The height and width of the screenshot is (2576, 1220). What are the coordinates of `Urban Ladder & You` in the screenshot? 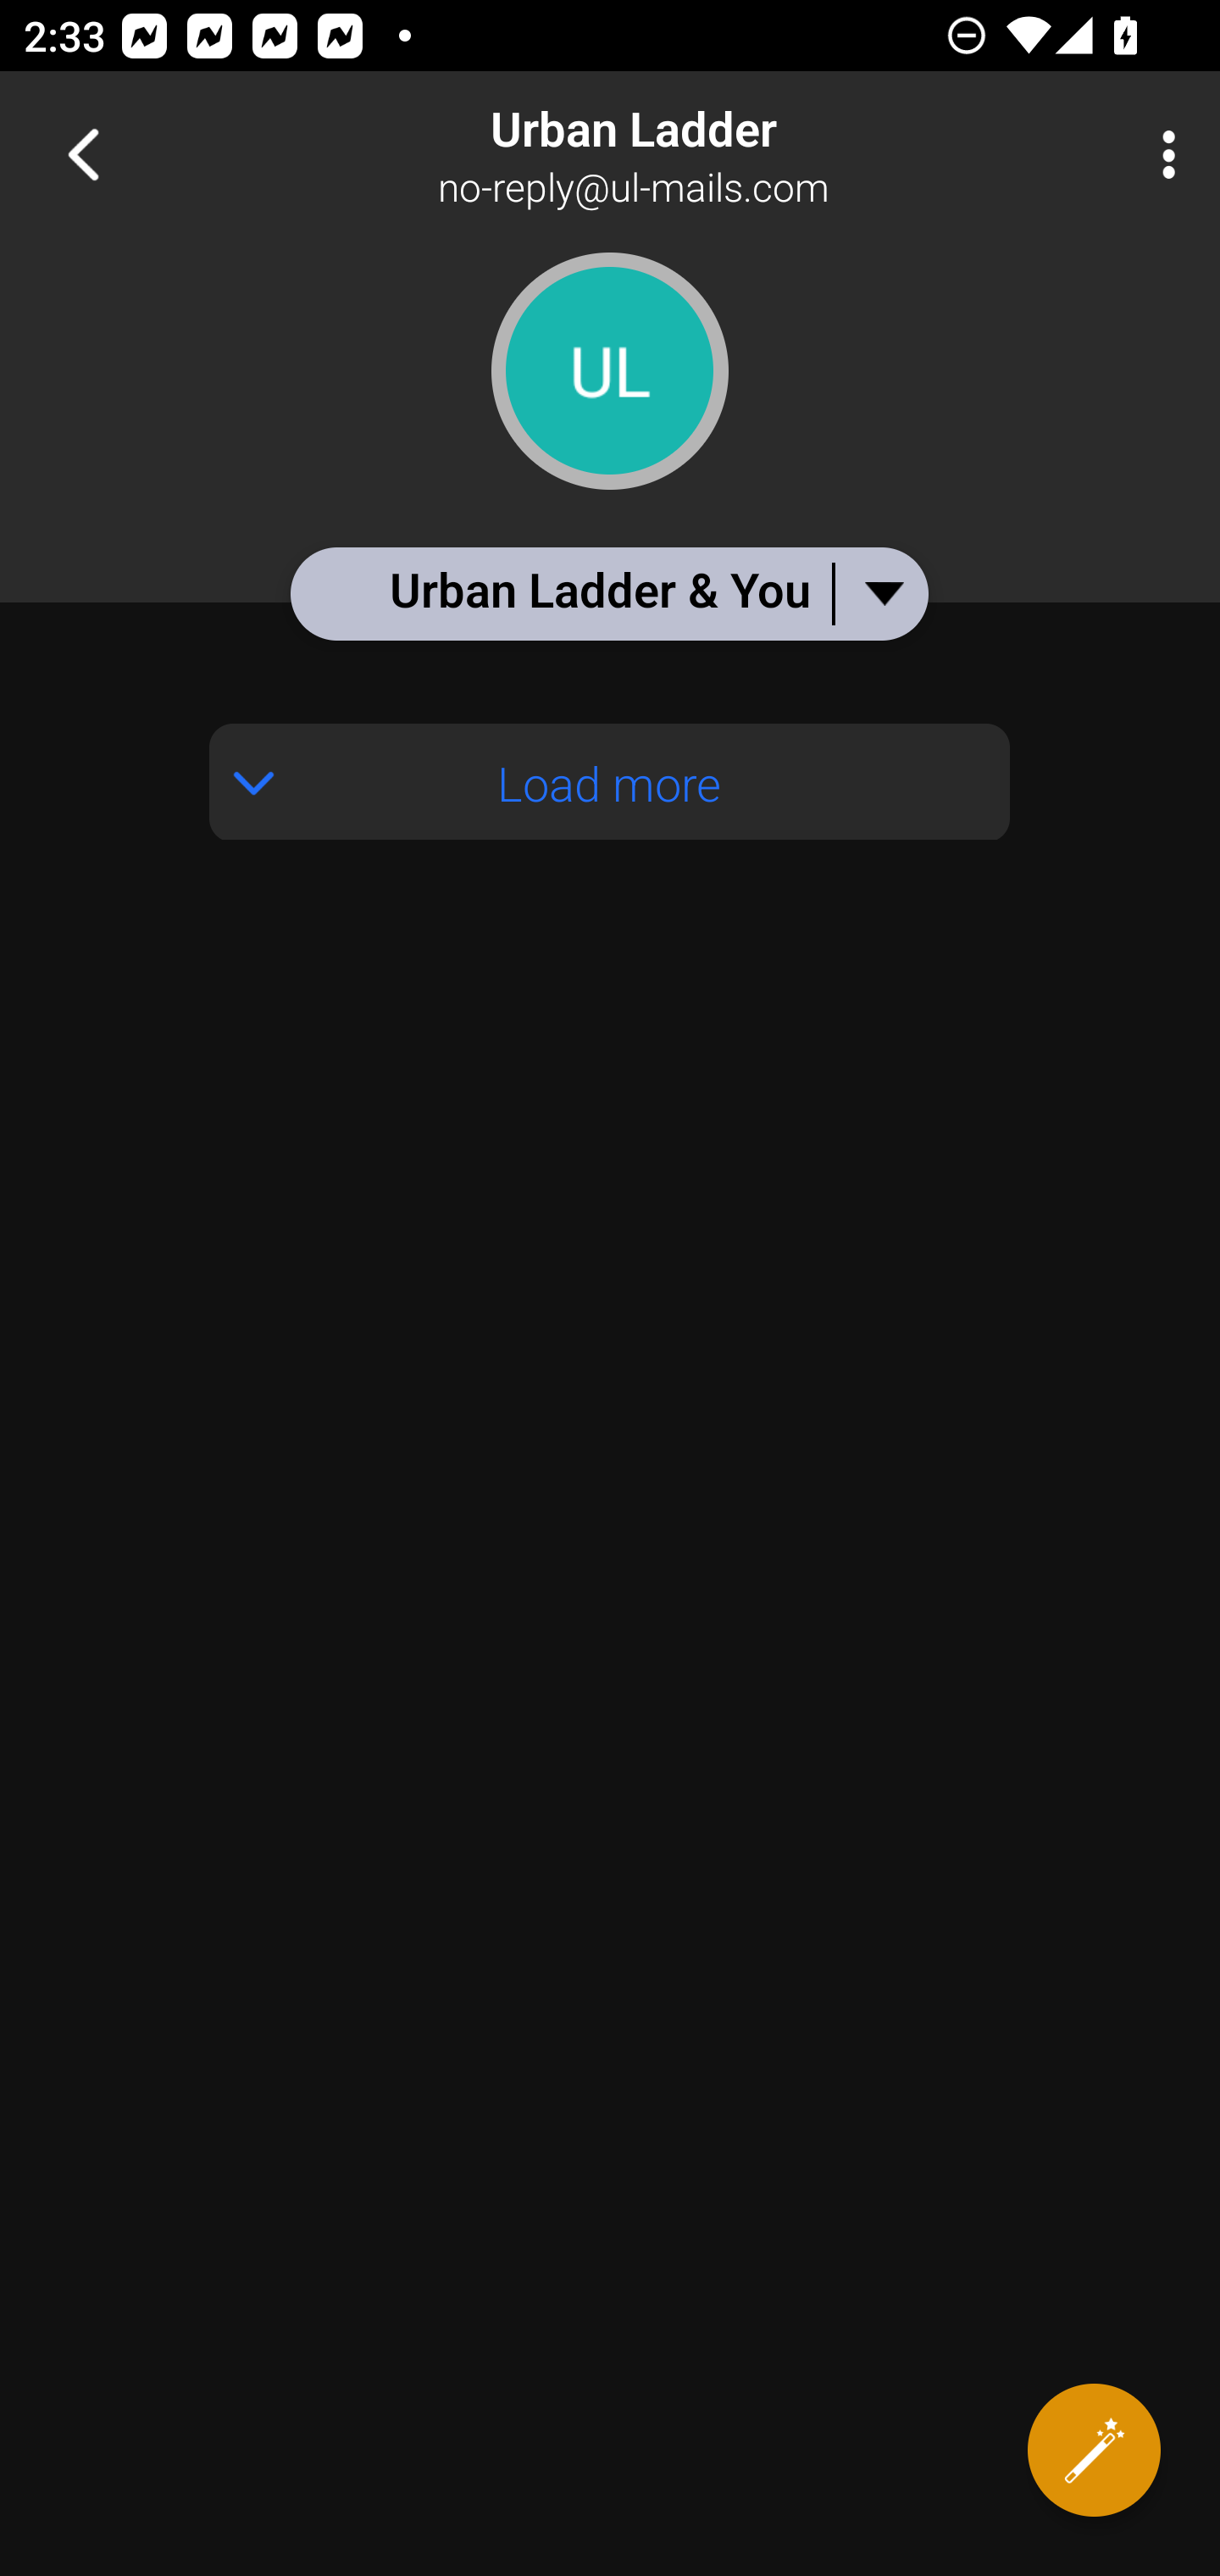 It's located at (608, 593).